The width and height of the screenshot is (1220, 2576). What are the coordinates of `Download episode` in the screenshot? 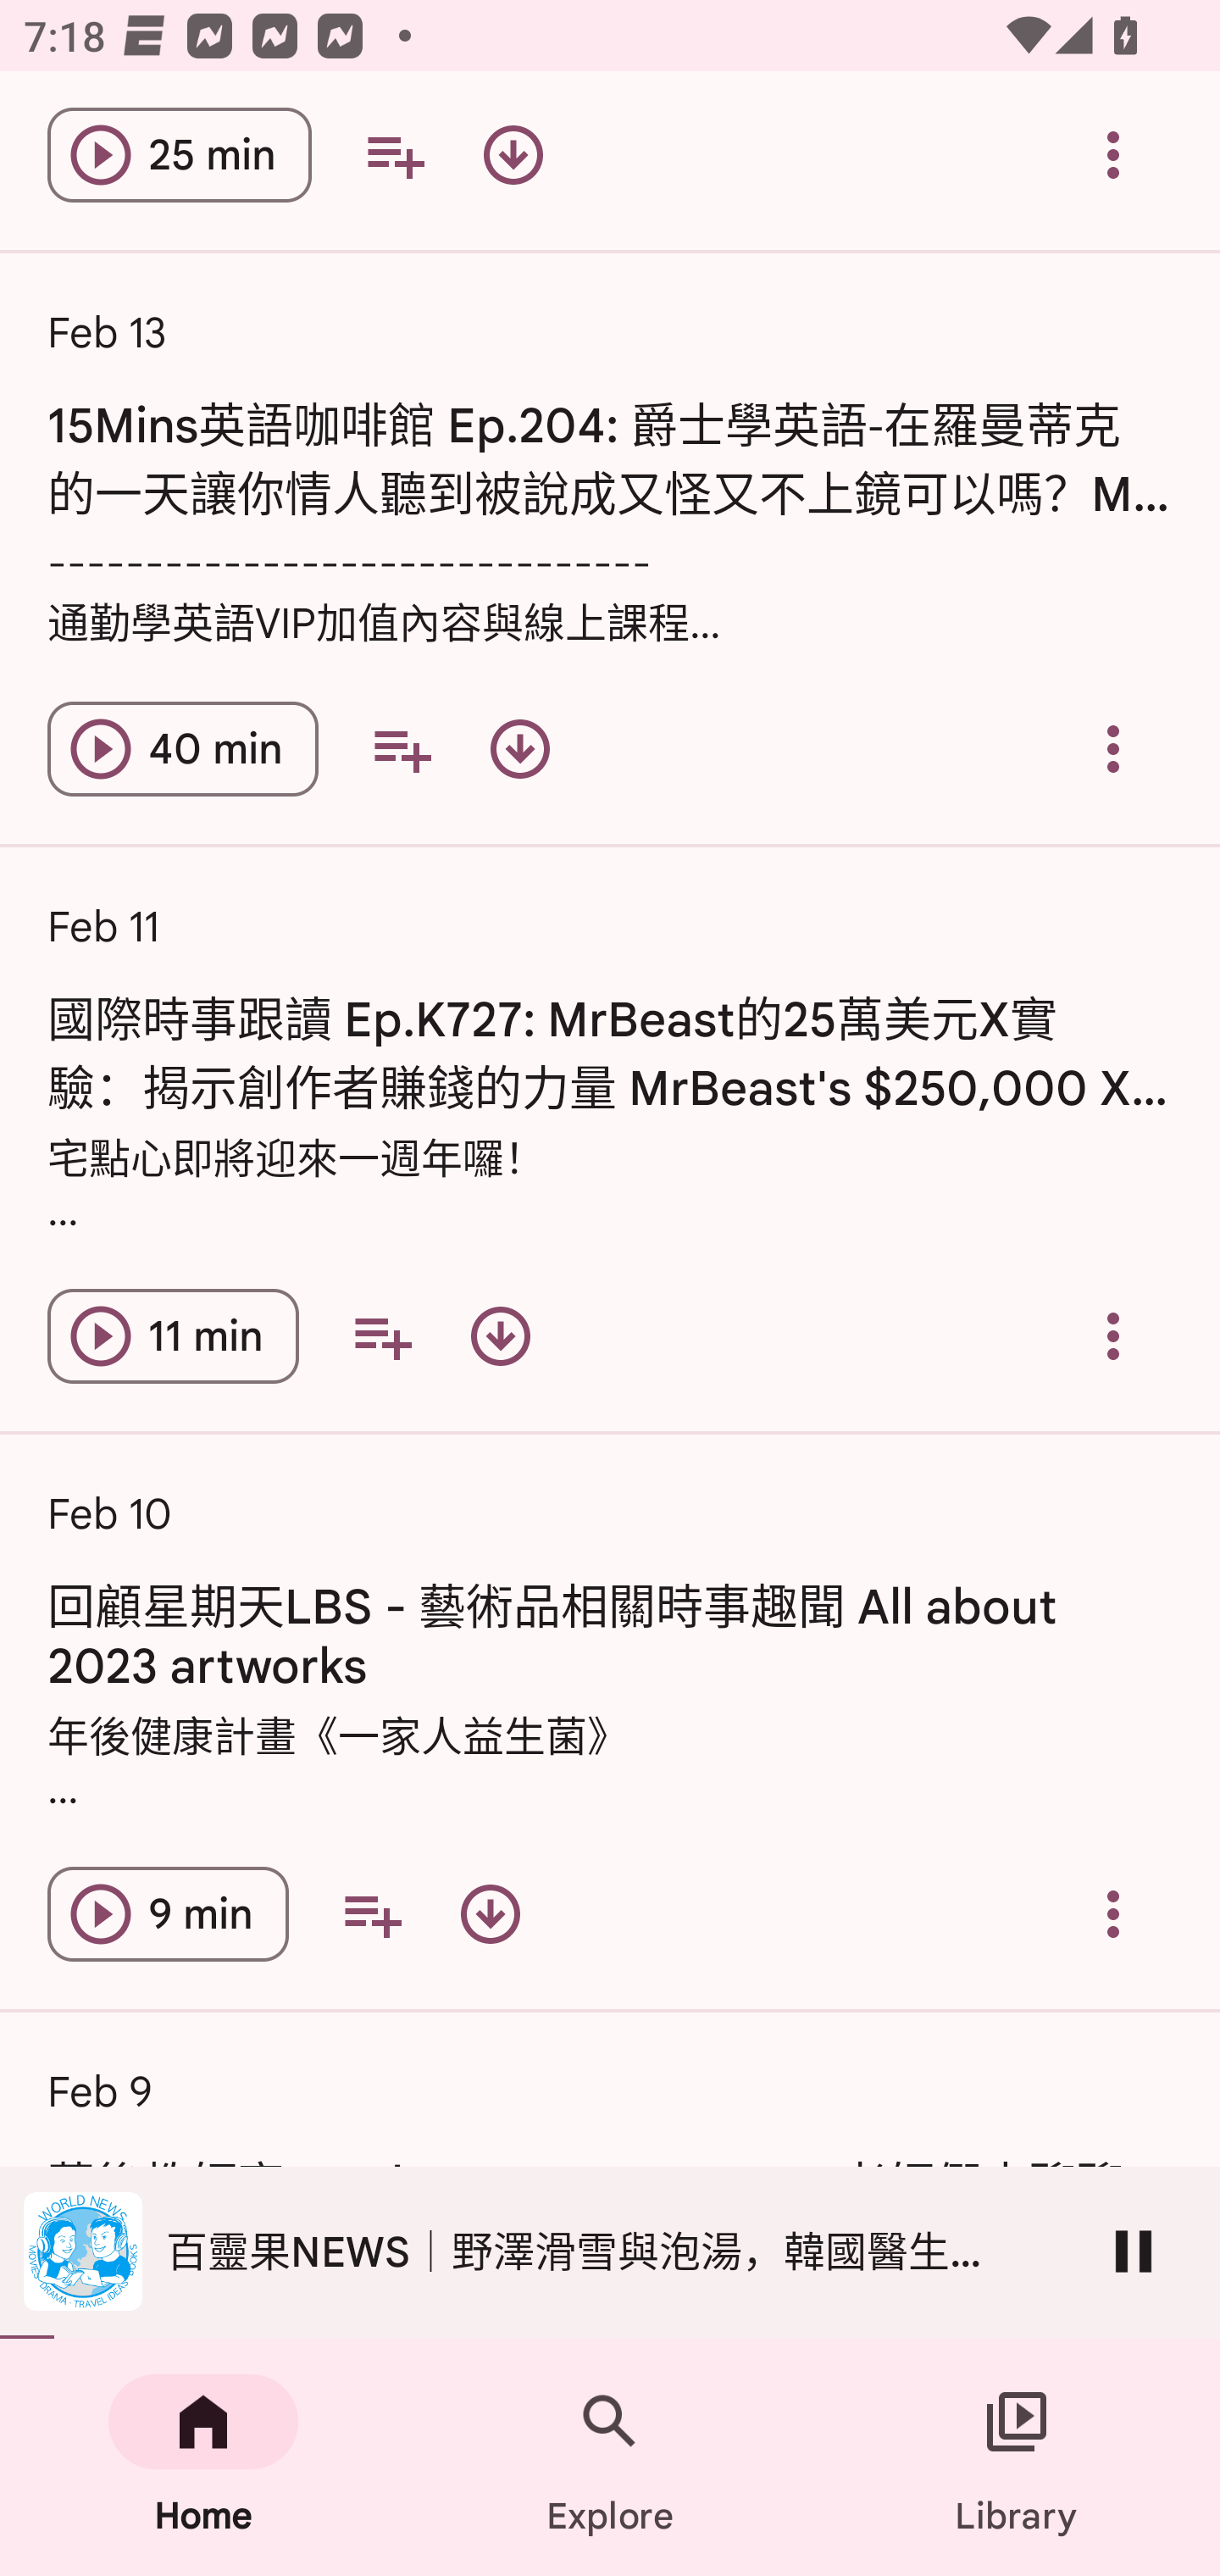 It's located at (500, 1335).